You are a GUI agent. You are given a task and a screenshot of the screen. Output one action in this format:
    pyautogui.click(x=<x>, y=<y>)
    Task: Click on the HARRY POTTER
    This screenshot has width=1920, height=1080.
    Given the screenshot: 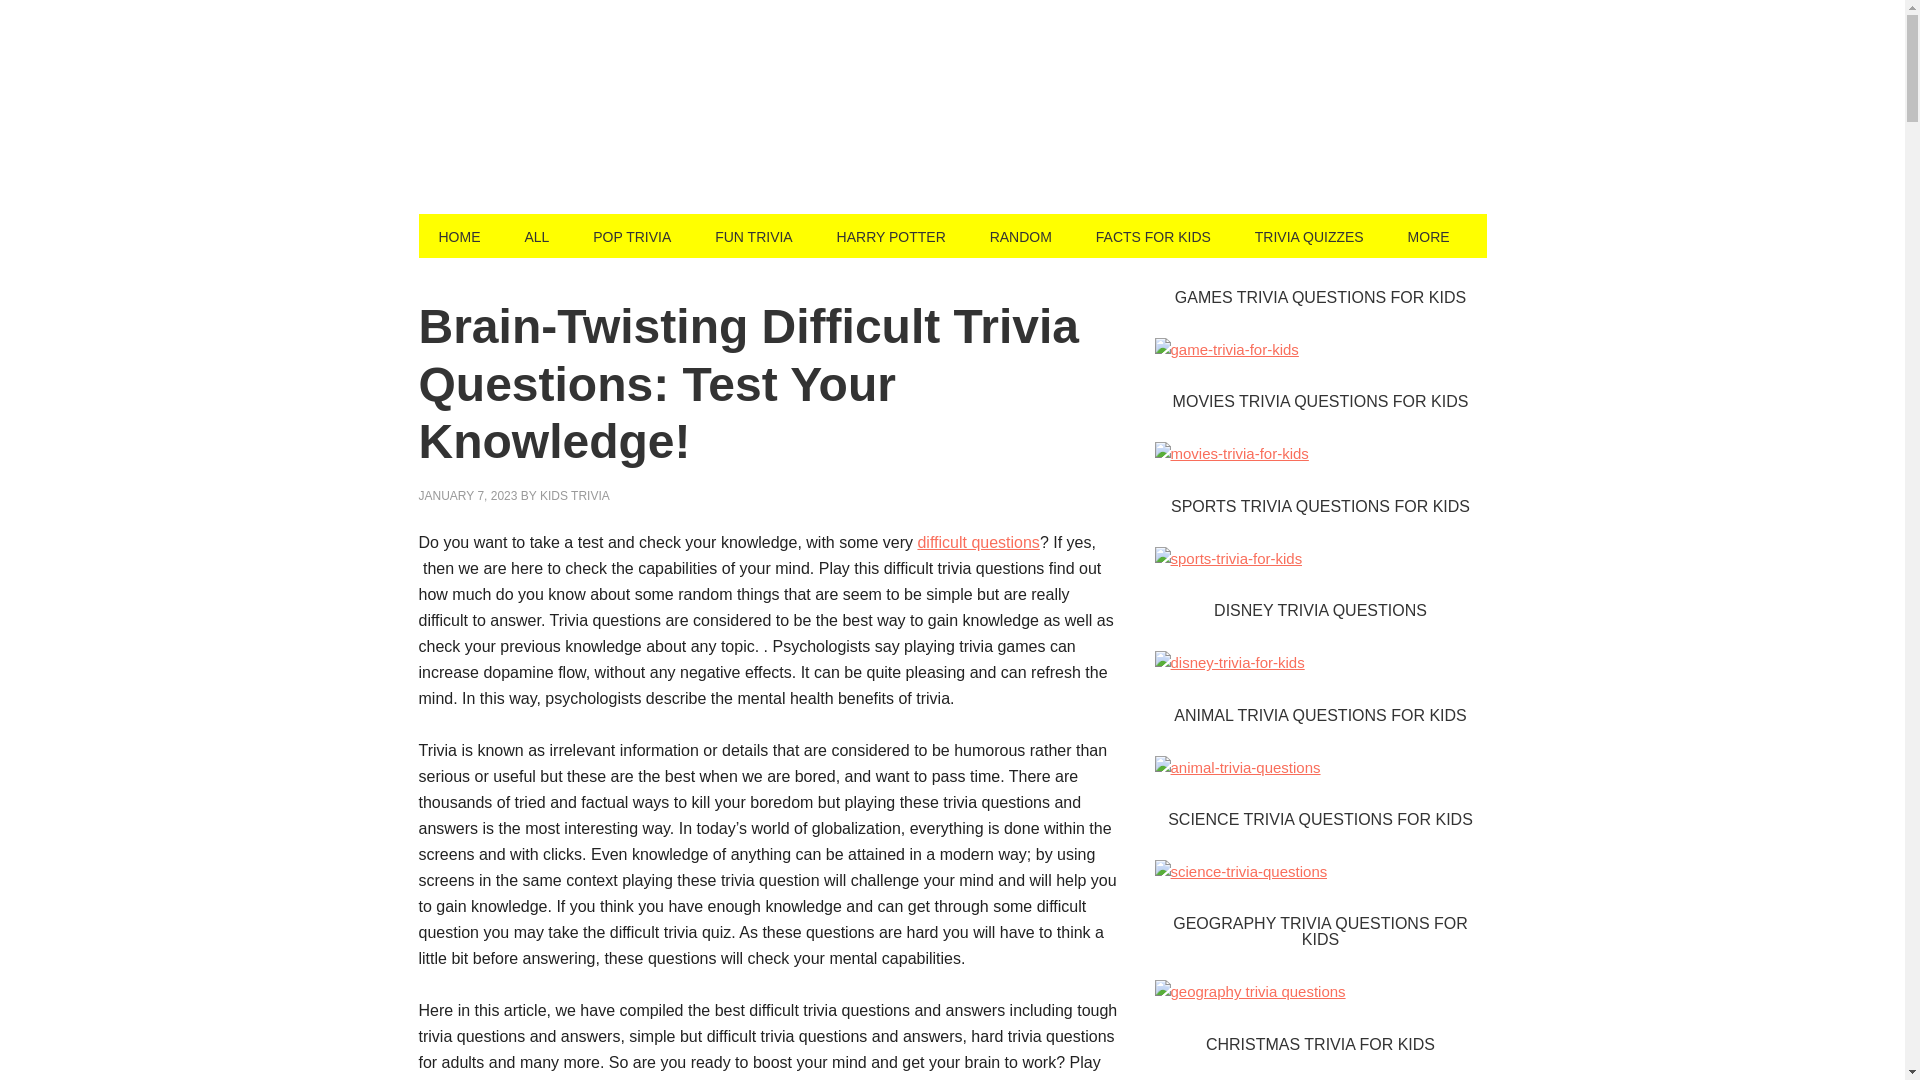 What is the action you would take?
    pyautogui.click(x=891, y=236)
    